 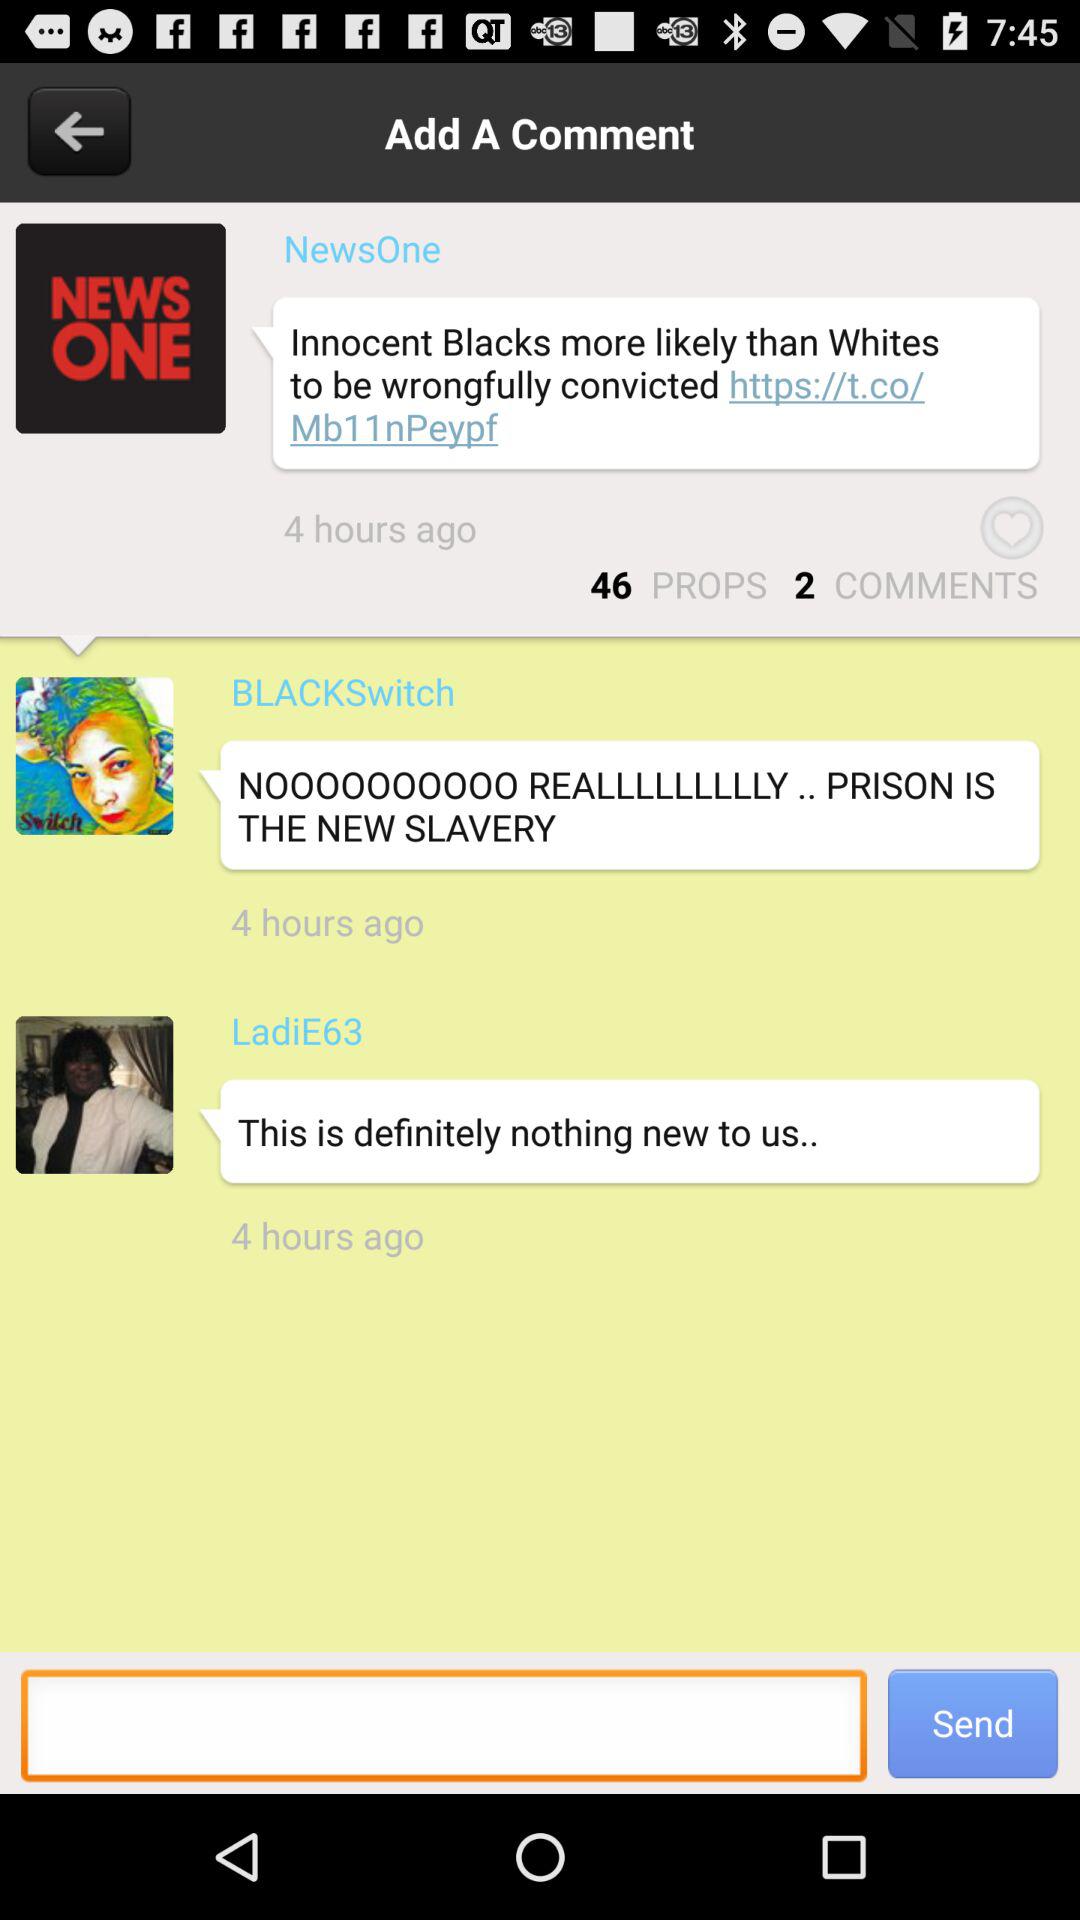 What do you see at coordinates (618, 806) in the screenshot?
I see `press item below blackswitch` at bounding box center [618, 806].